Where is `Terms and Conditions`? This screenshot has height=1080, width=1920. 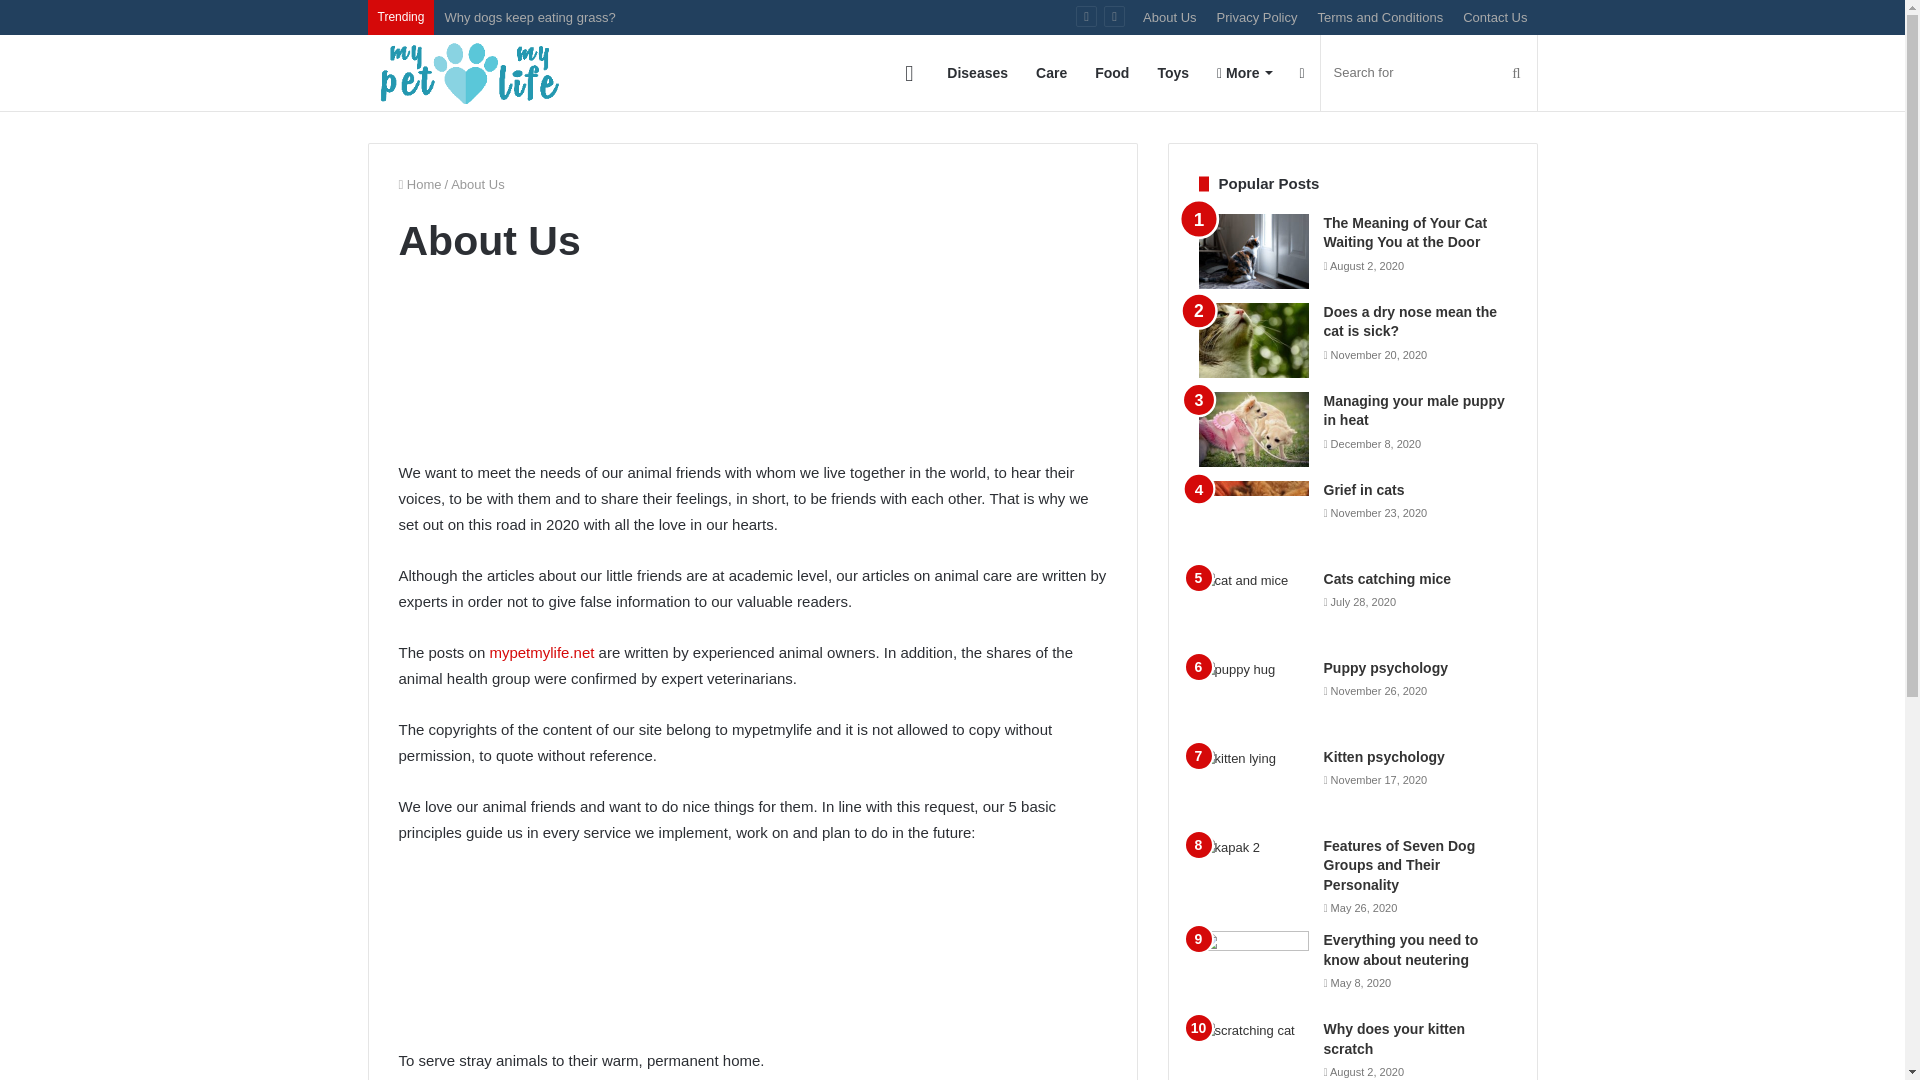 Terms and Conditions is located at coordinates (1380, 17).